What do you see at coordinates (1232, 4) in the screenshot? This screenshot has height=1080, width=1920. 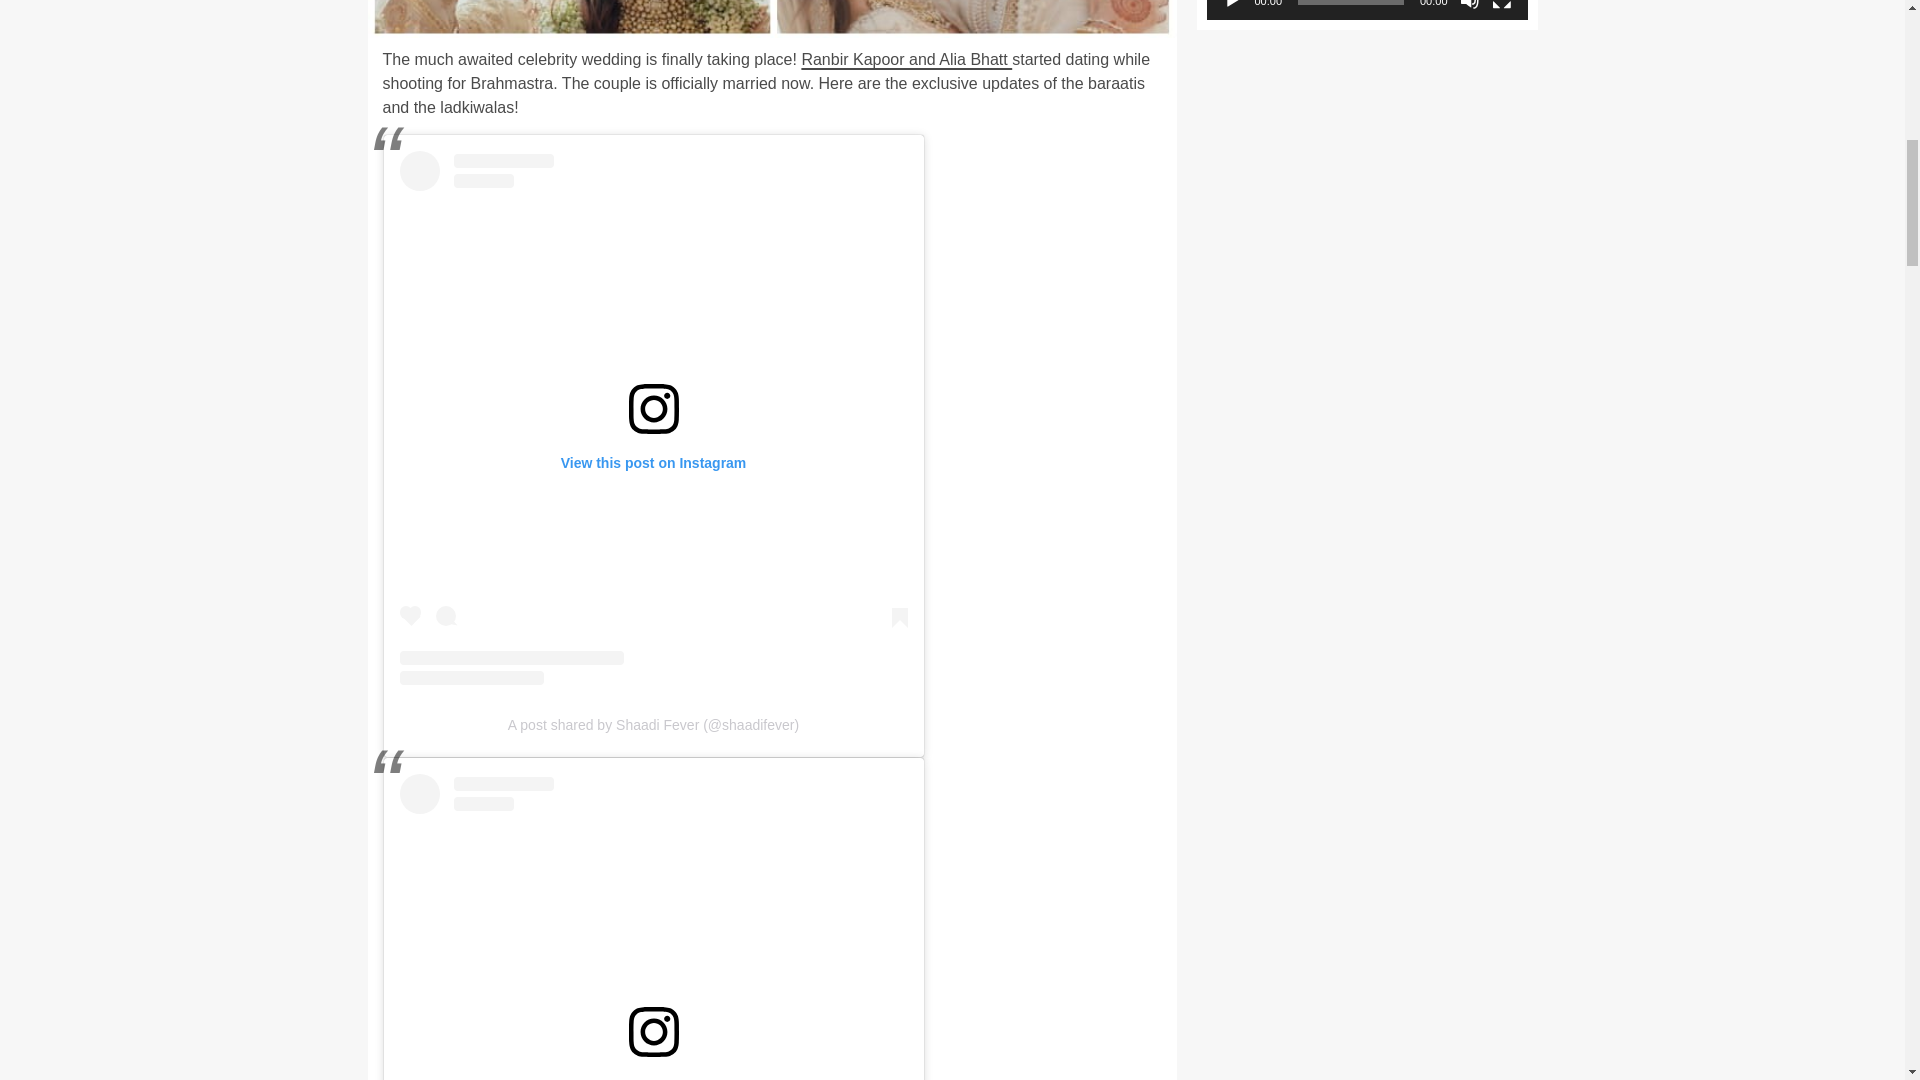 I see `Play` at bounding box center [1232, 4].